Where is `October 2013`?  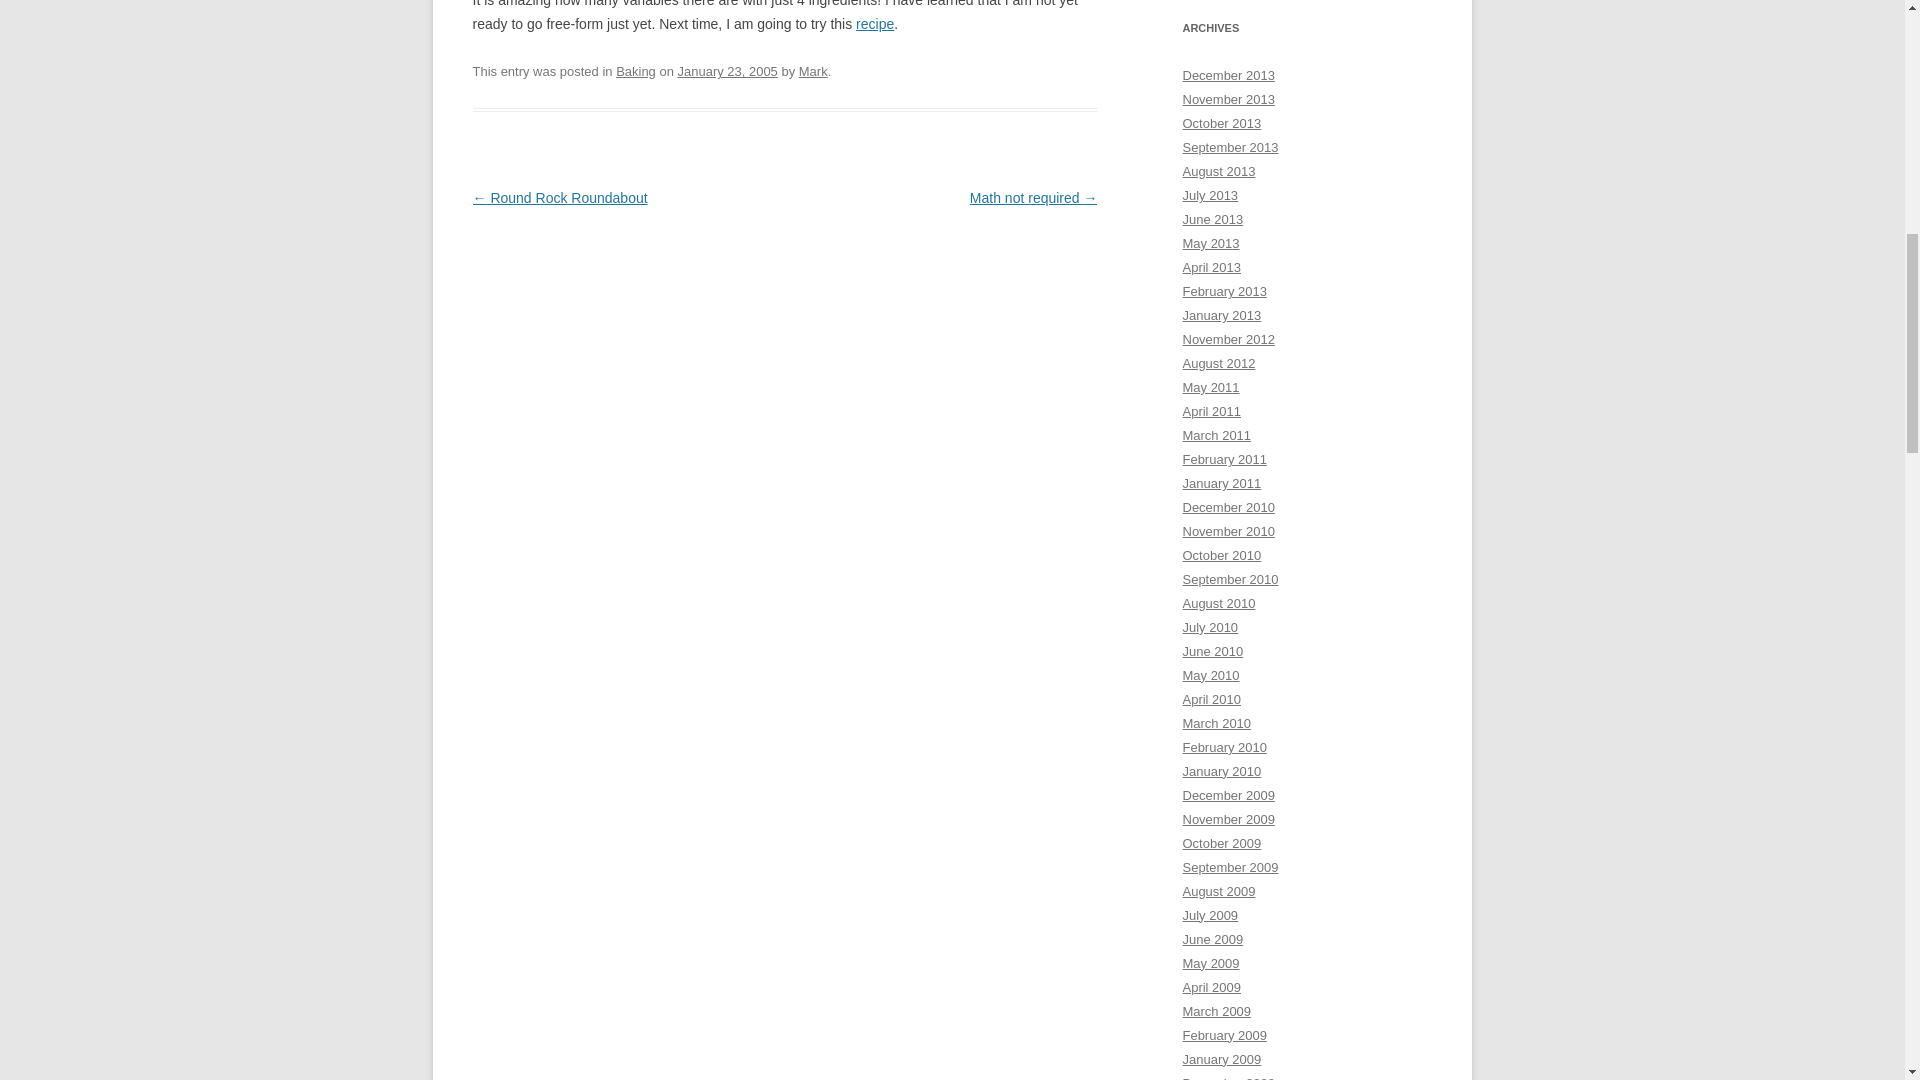 October 2013 is located at coordinates (1222, 122).